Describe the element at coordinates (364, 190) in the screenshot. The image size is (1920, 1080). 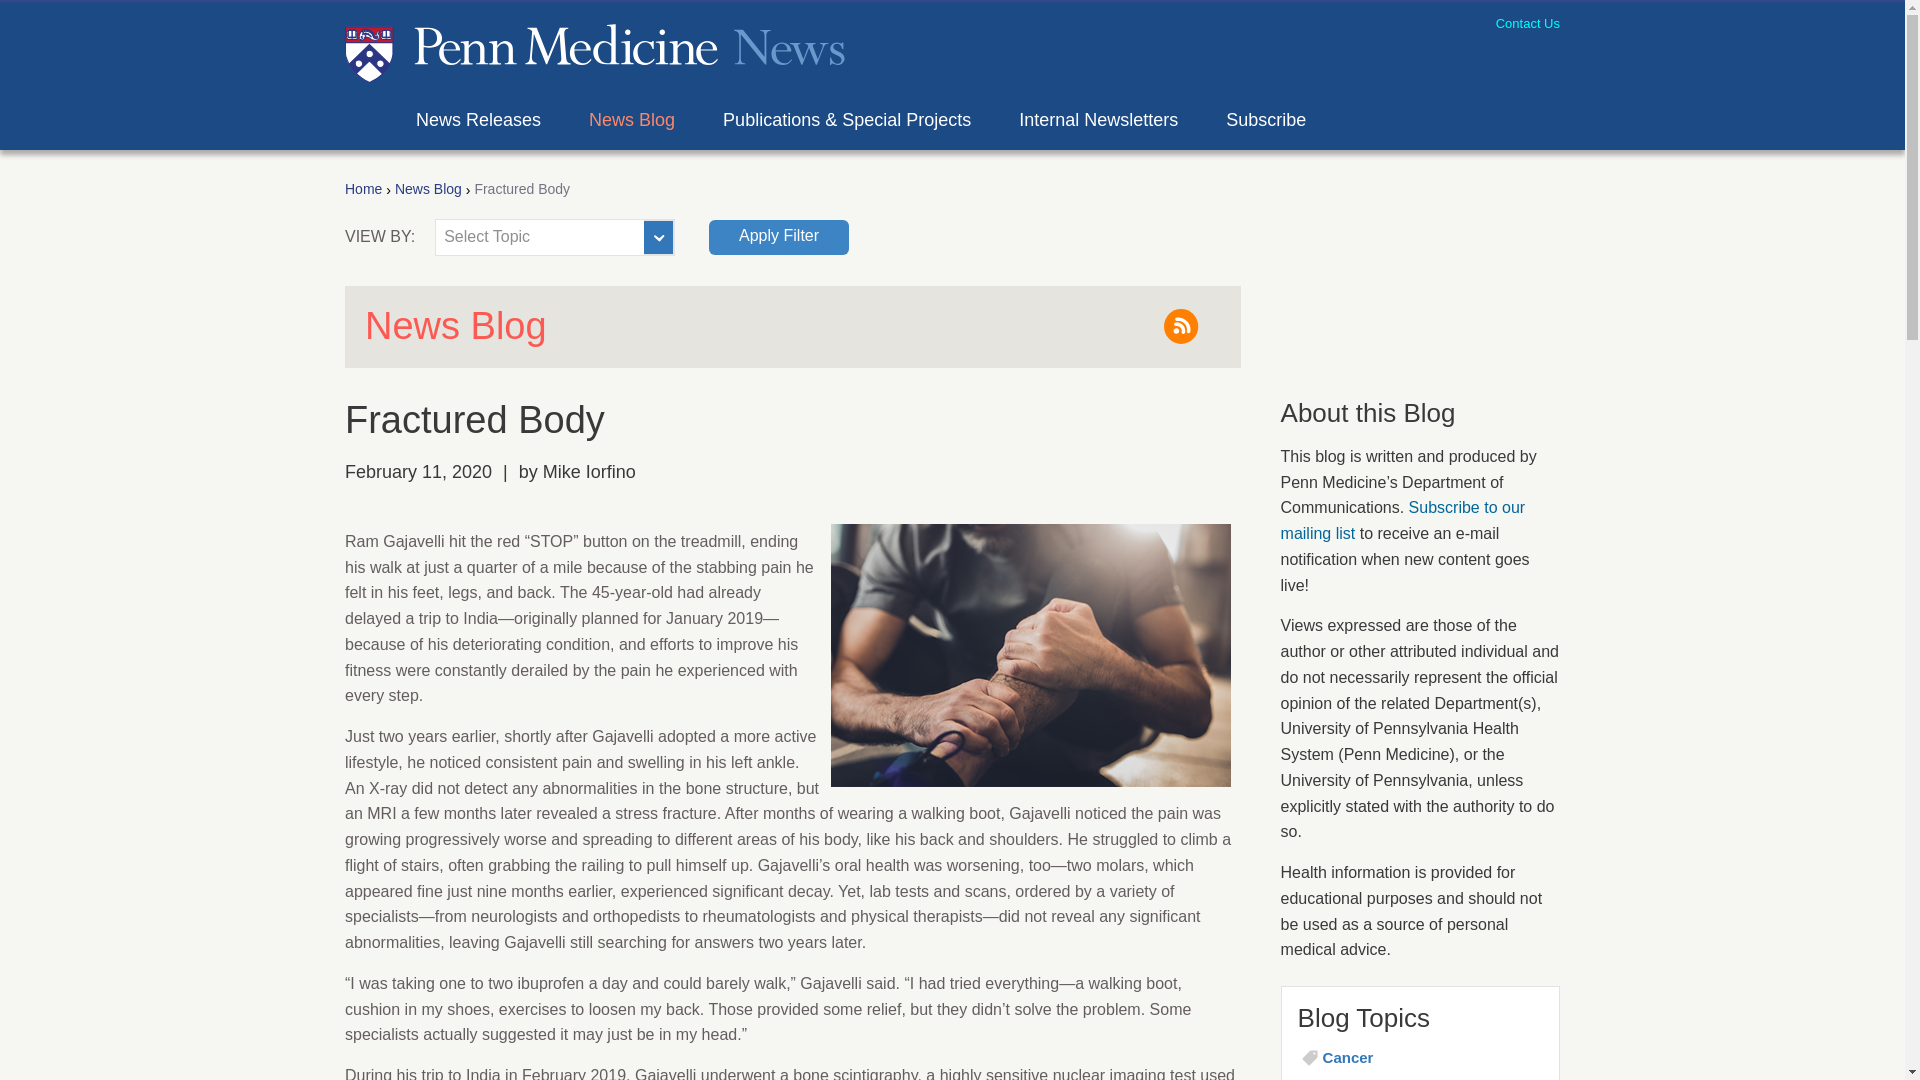
I see `Home` at that location.